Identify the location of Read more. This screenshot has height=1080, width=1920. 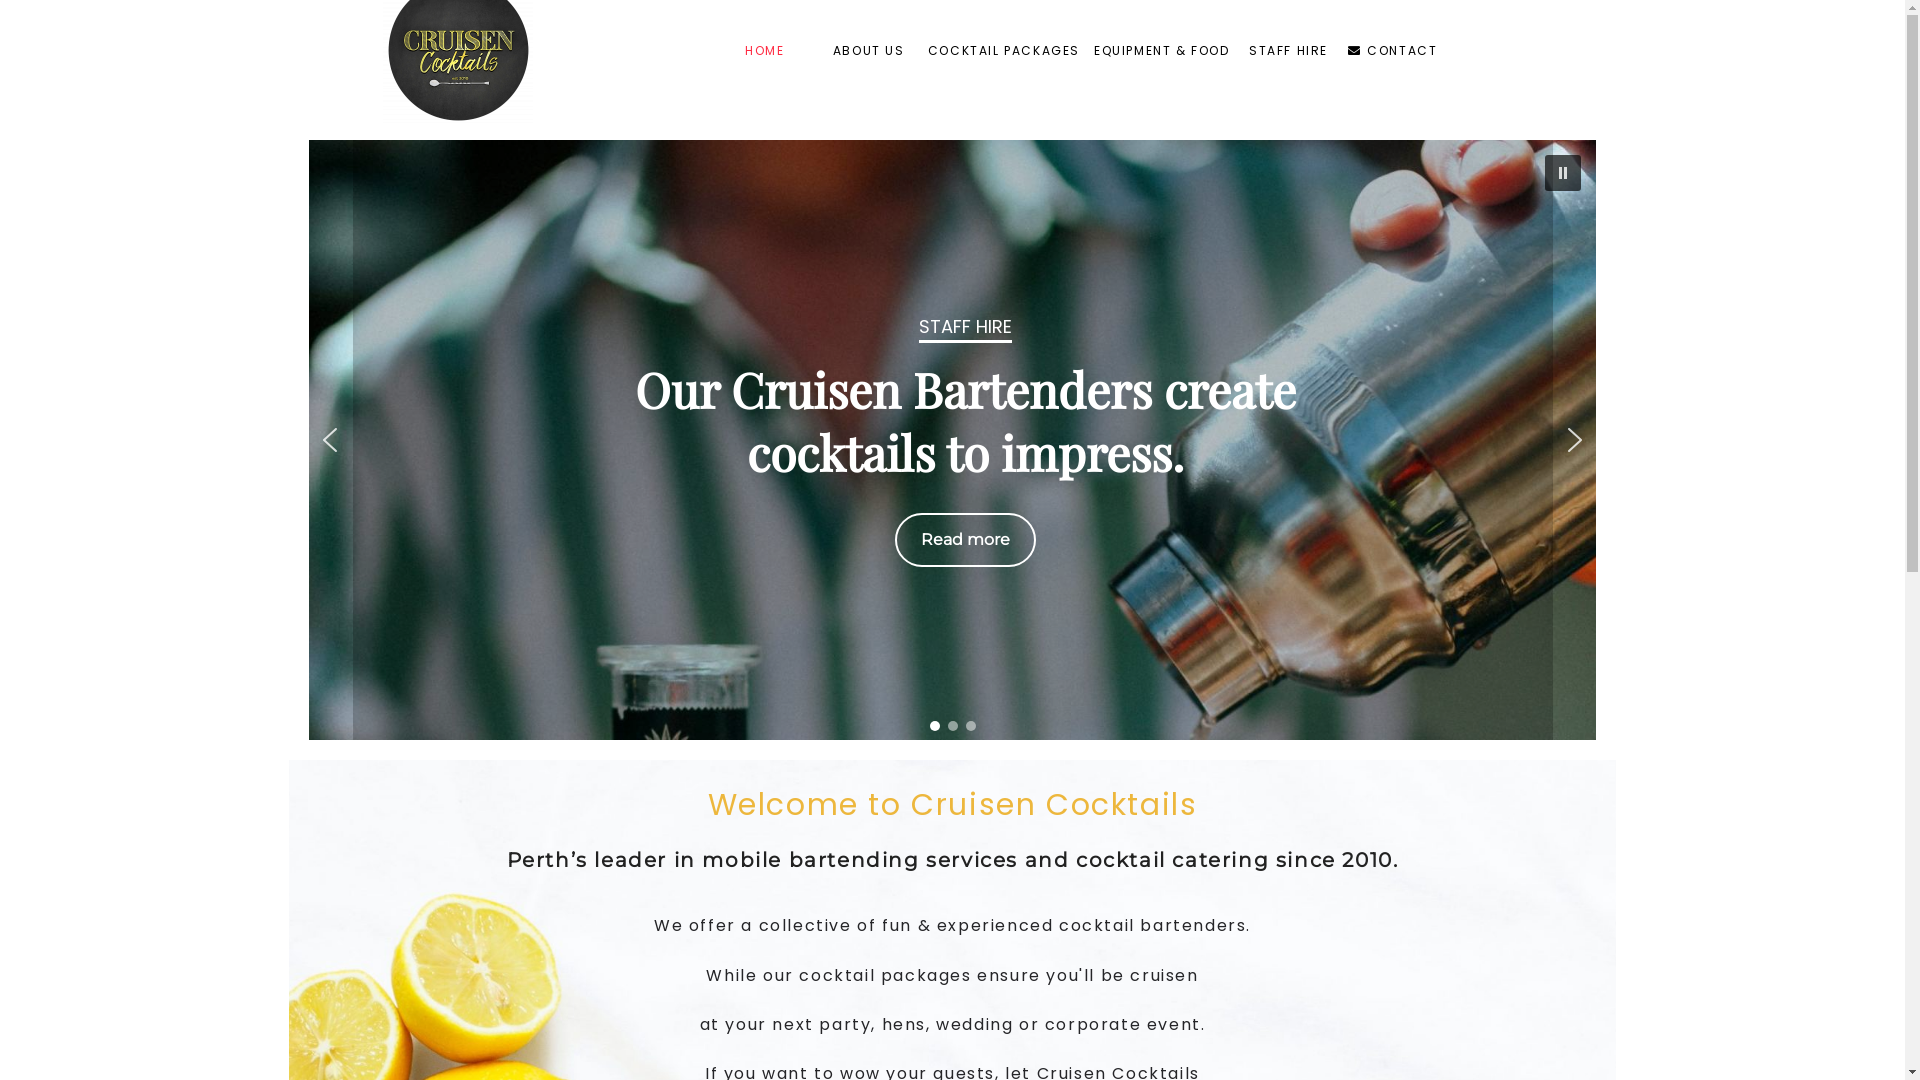
(964, 540).